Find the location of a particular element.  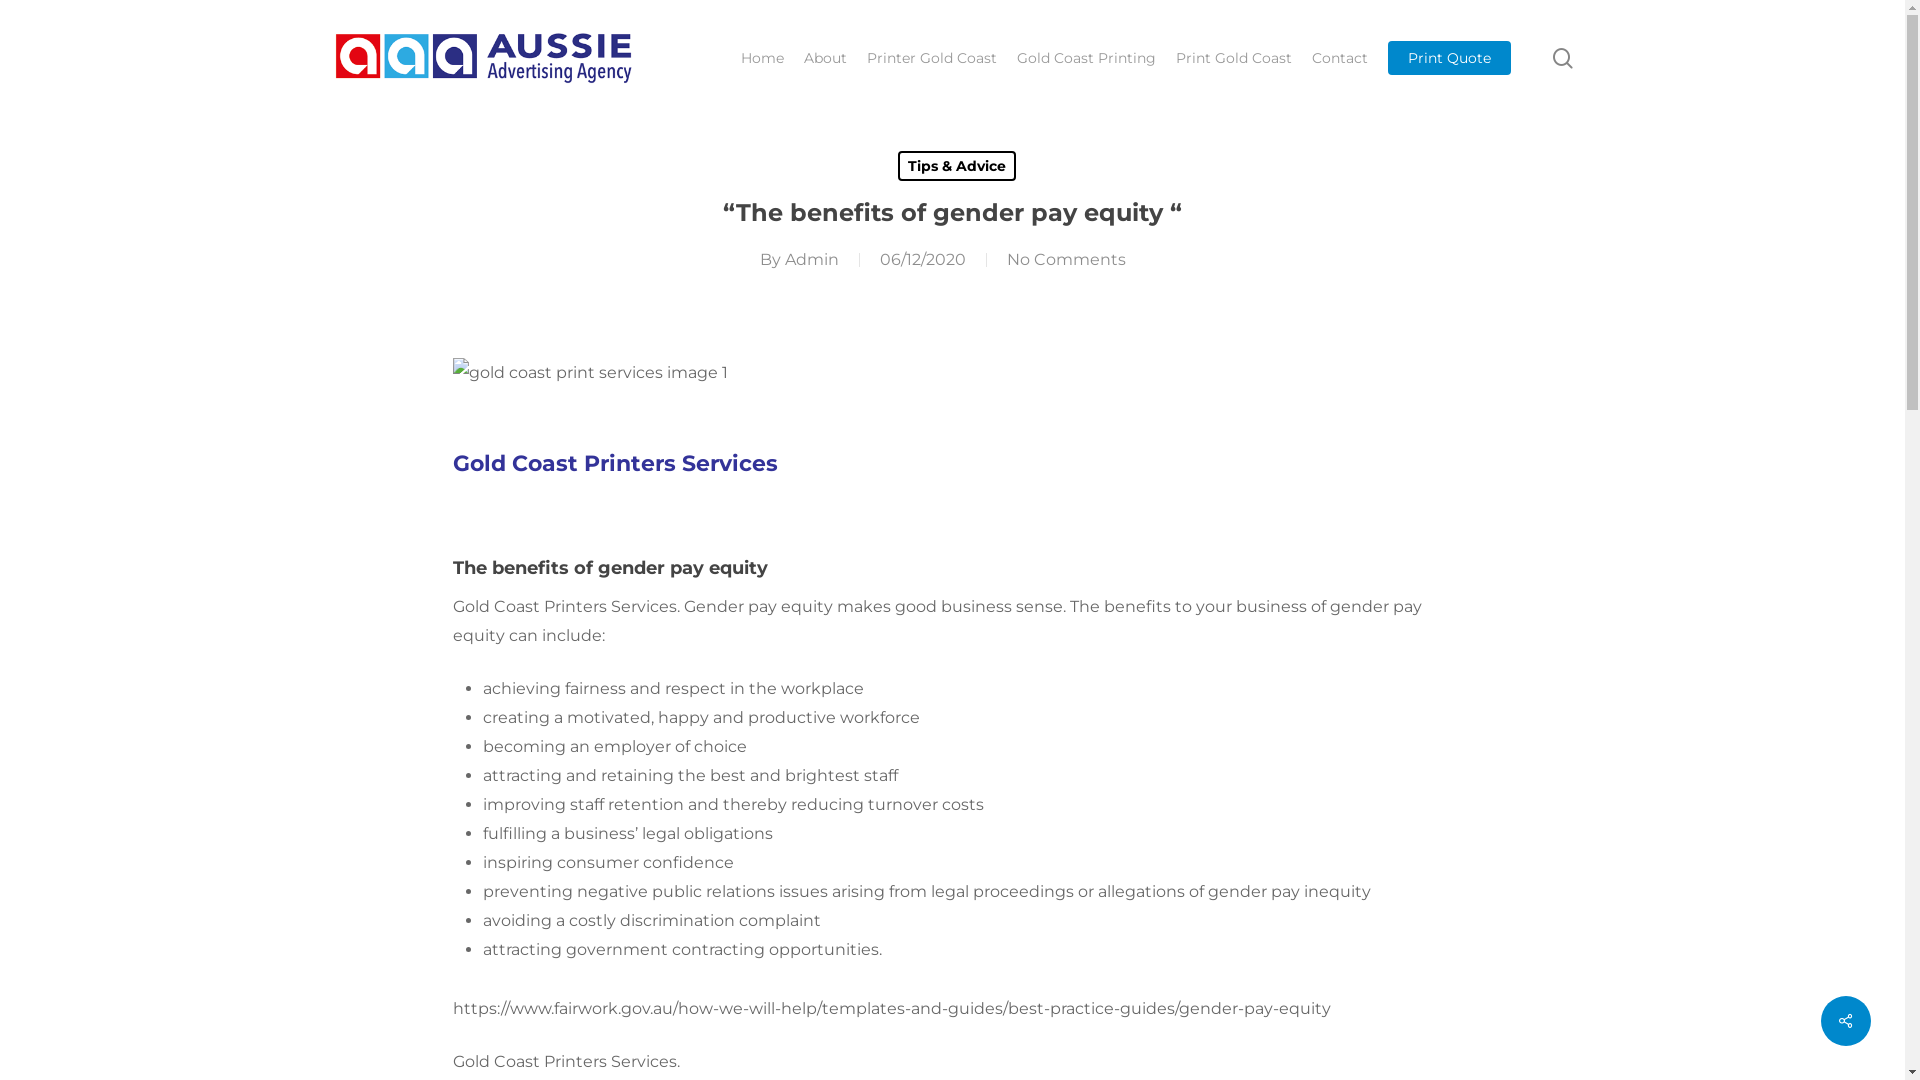

Gold Coast Printing is located at coordinates (1086, 58).